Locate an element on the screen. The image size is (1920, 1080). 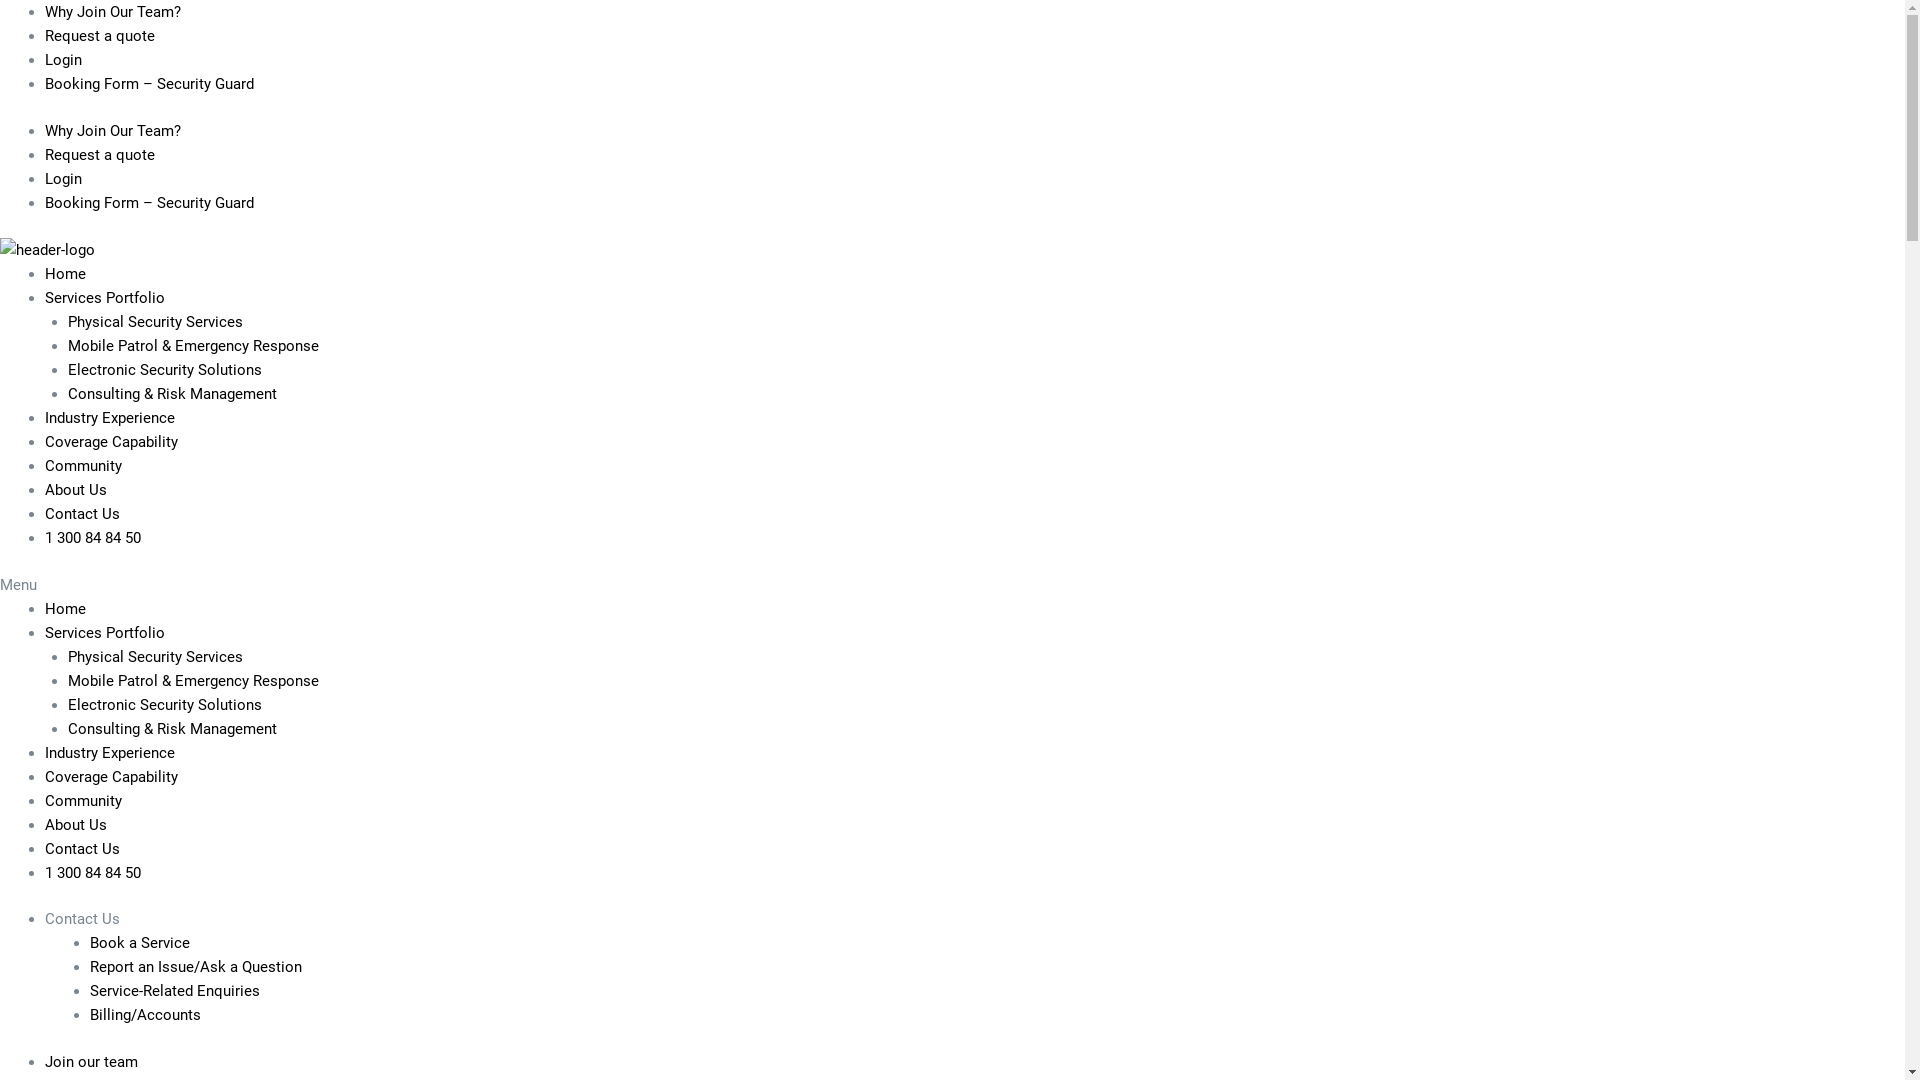
Contact Us is located at coordinates (82, 849).